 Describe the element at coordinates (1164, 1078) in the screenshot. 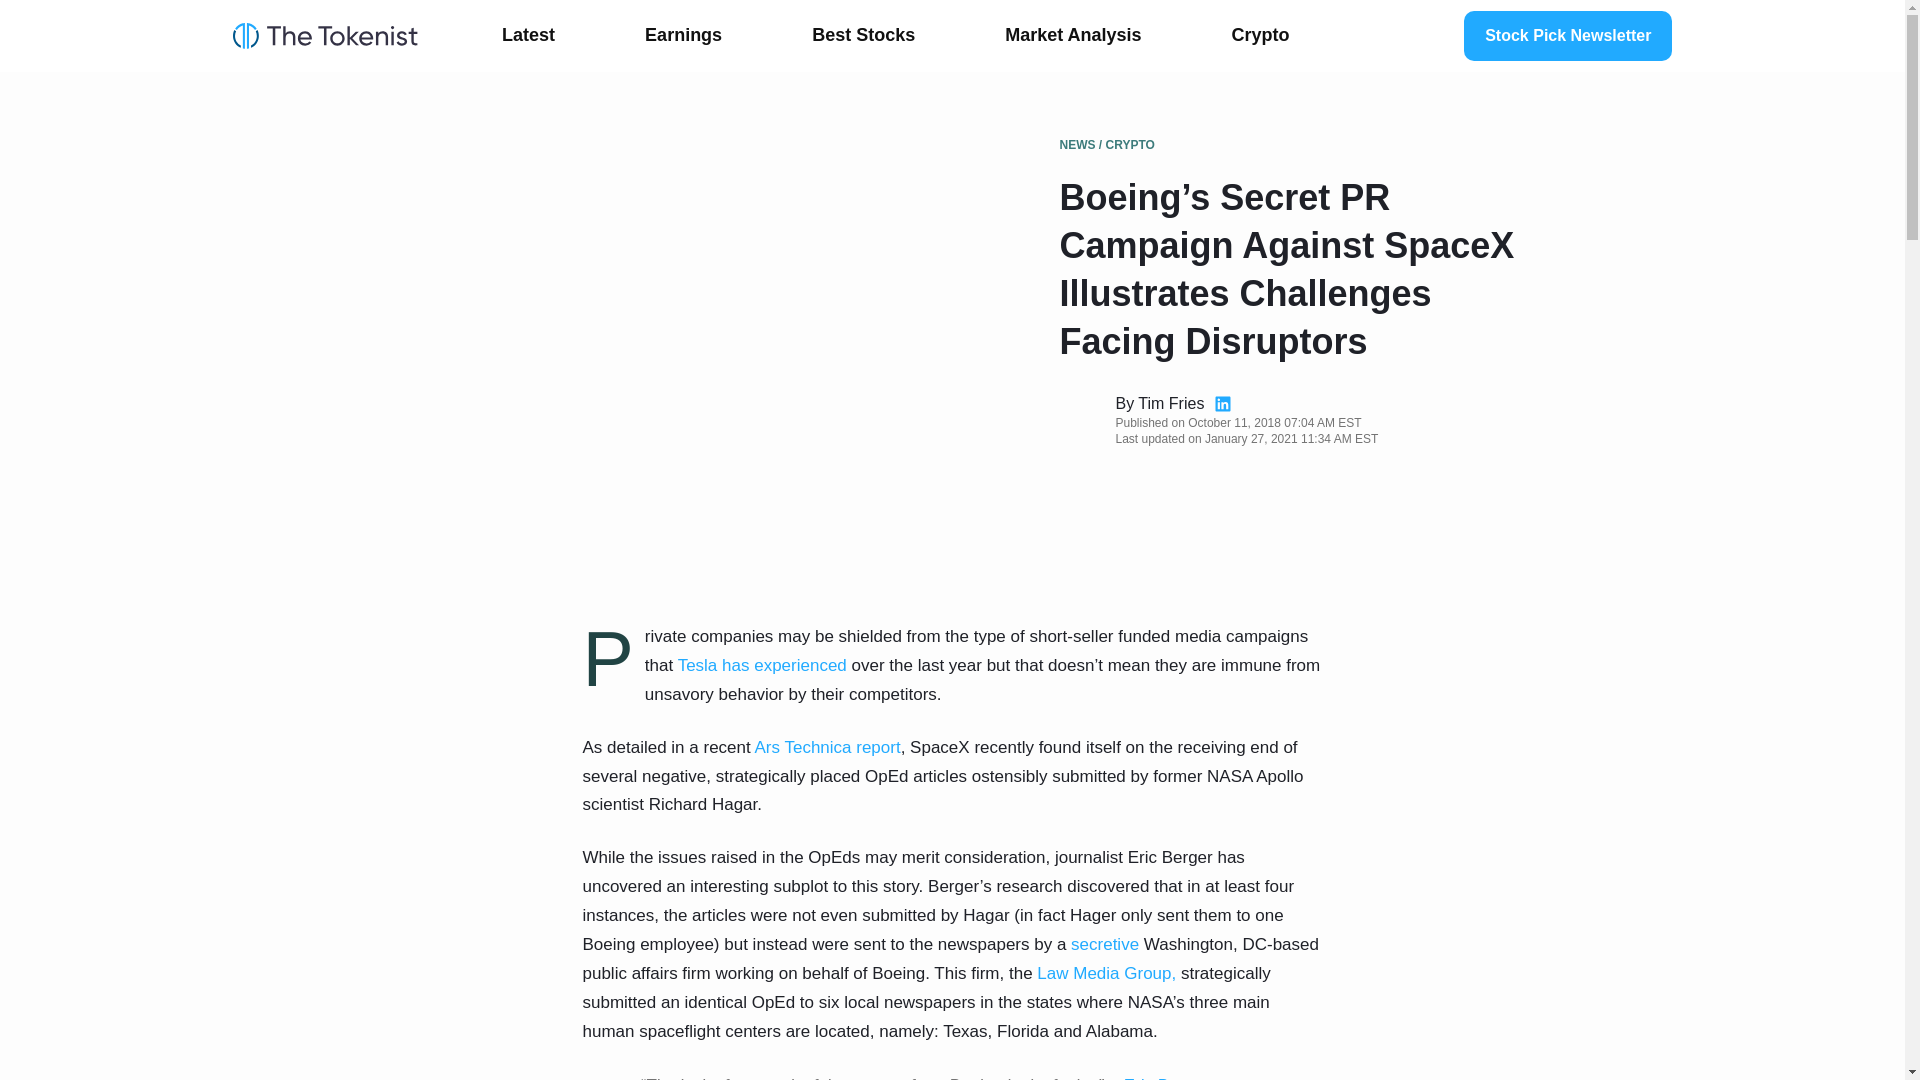

I see `Eric Berger` at that location.